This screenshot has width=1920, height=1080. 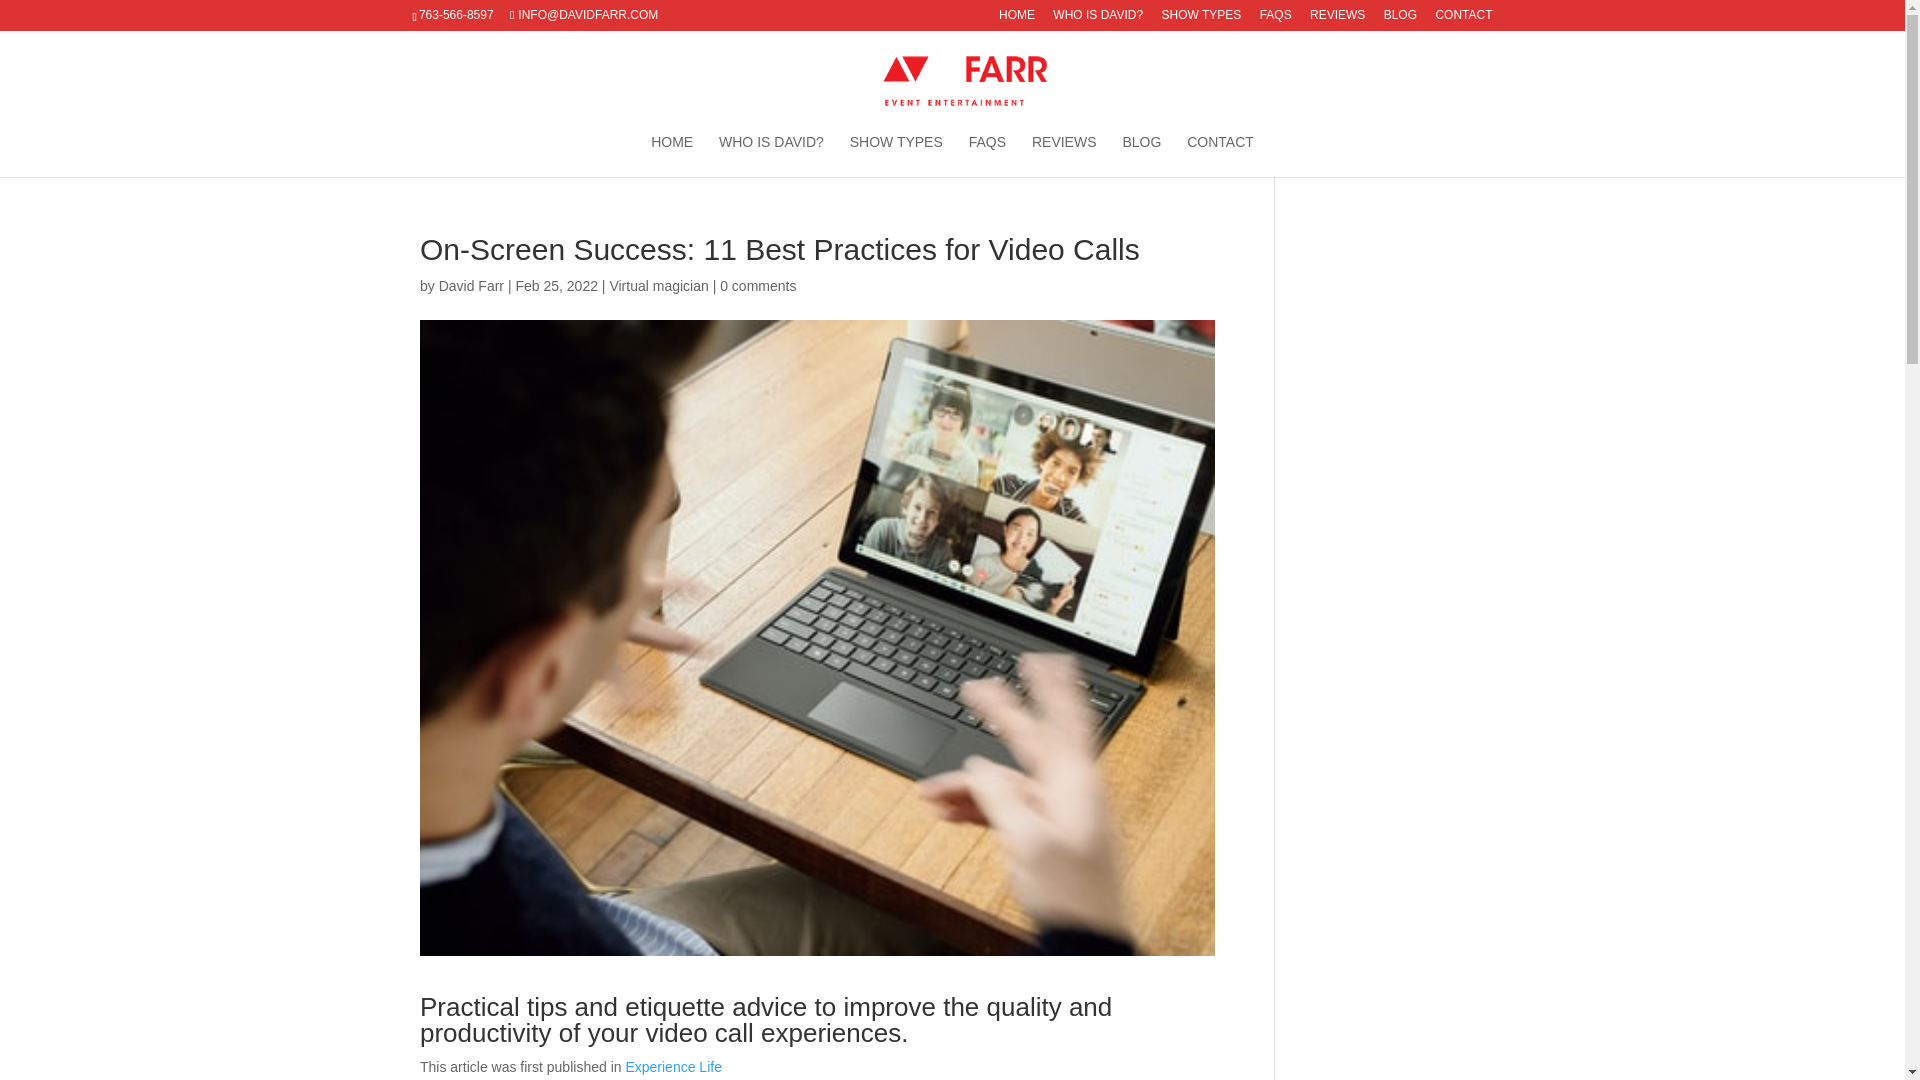 I want to click on WHO IS DAVID?, so click(x=1097, y=19).